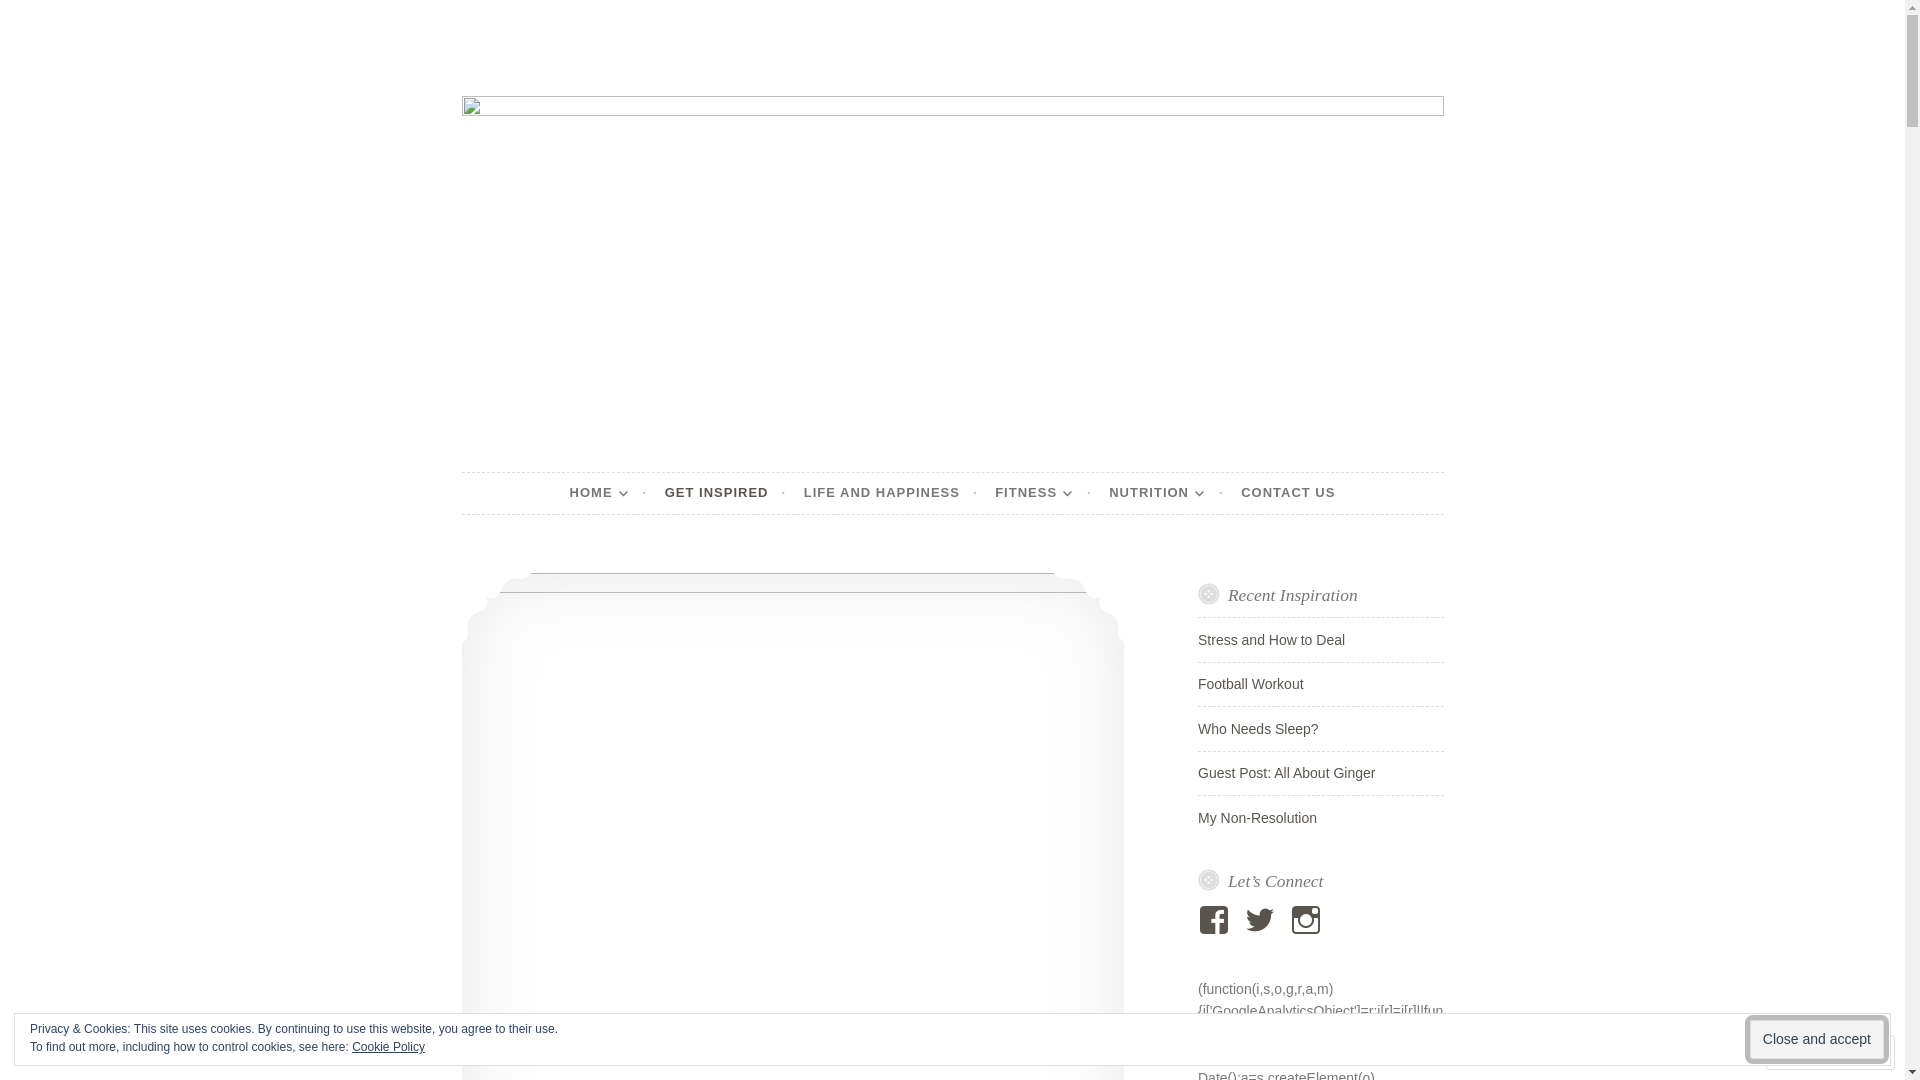 The image size is (1920, 1080). Describe the element at coordinates (1272, 640) in the screenshot. I see `Stress and How to Deal` at that location.